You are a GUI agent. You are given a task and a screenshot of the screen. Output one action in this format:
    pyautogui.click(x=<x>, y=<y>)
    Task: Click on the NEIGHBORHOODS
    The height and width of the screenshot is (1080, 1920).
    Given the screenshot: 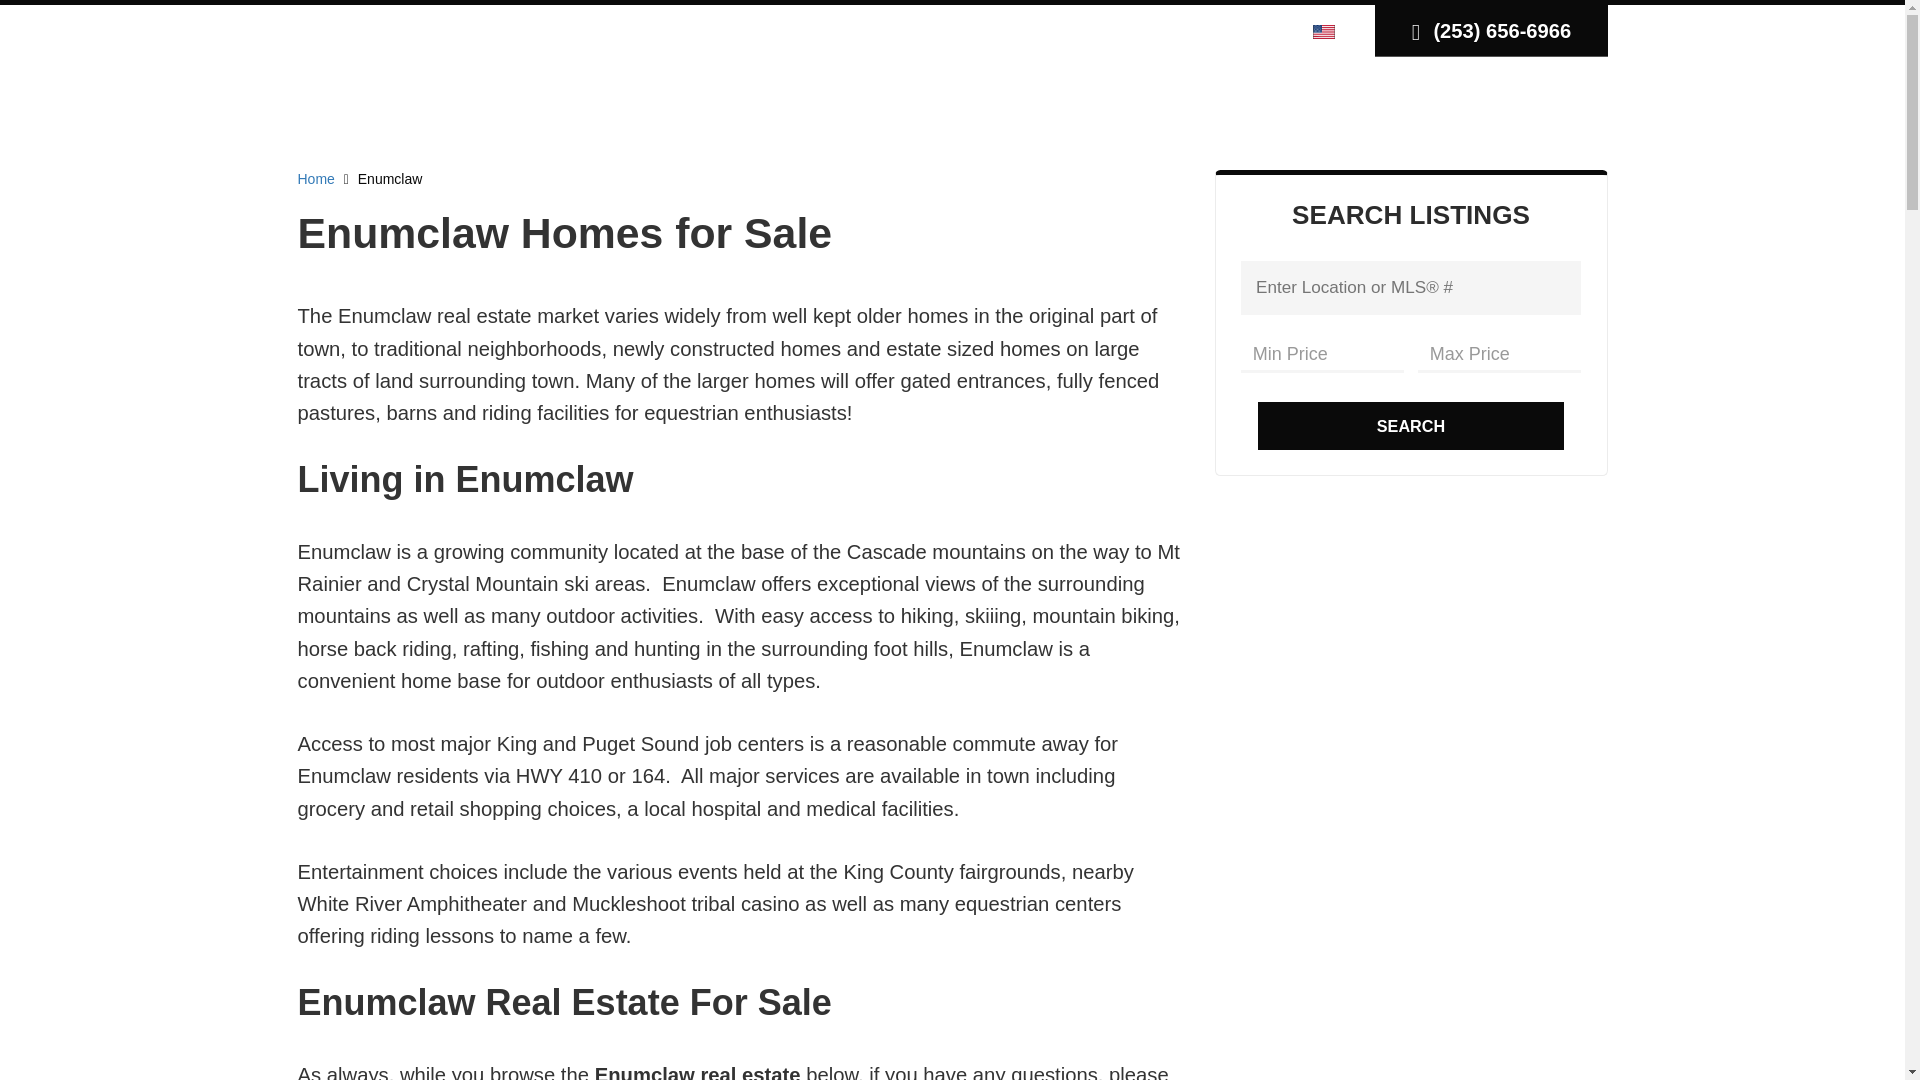 What is the action you would take?
    pyautogui.click(x=848, y=102)
    